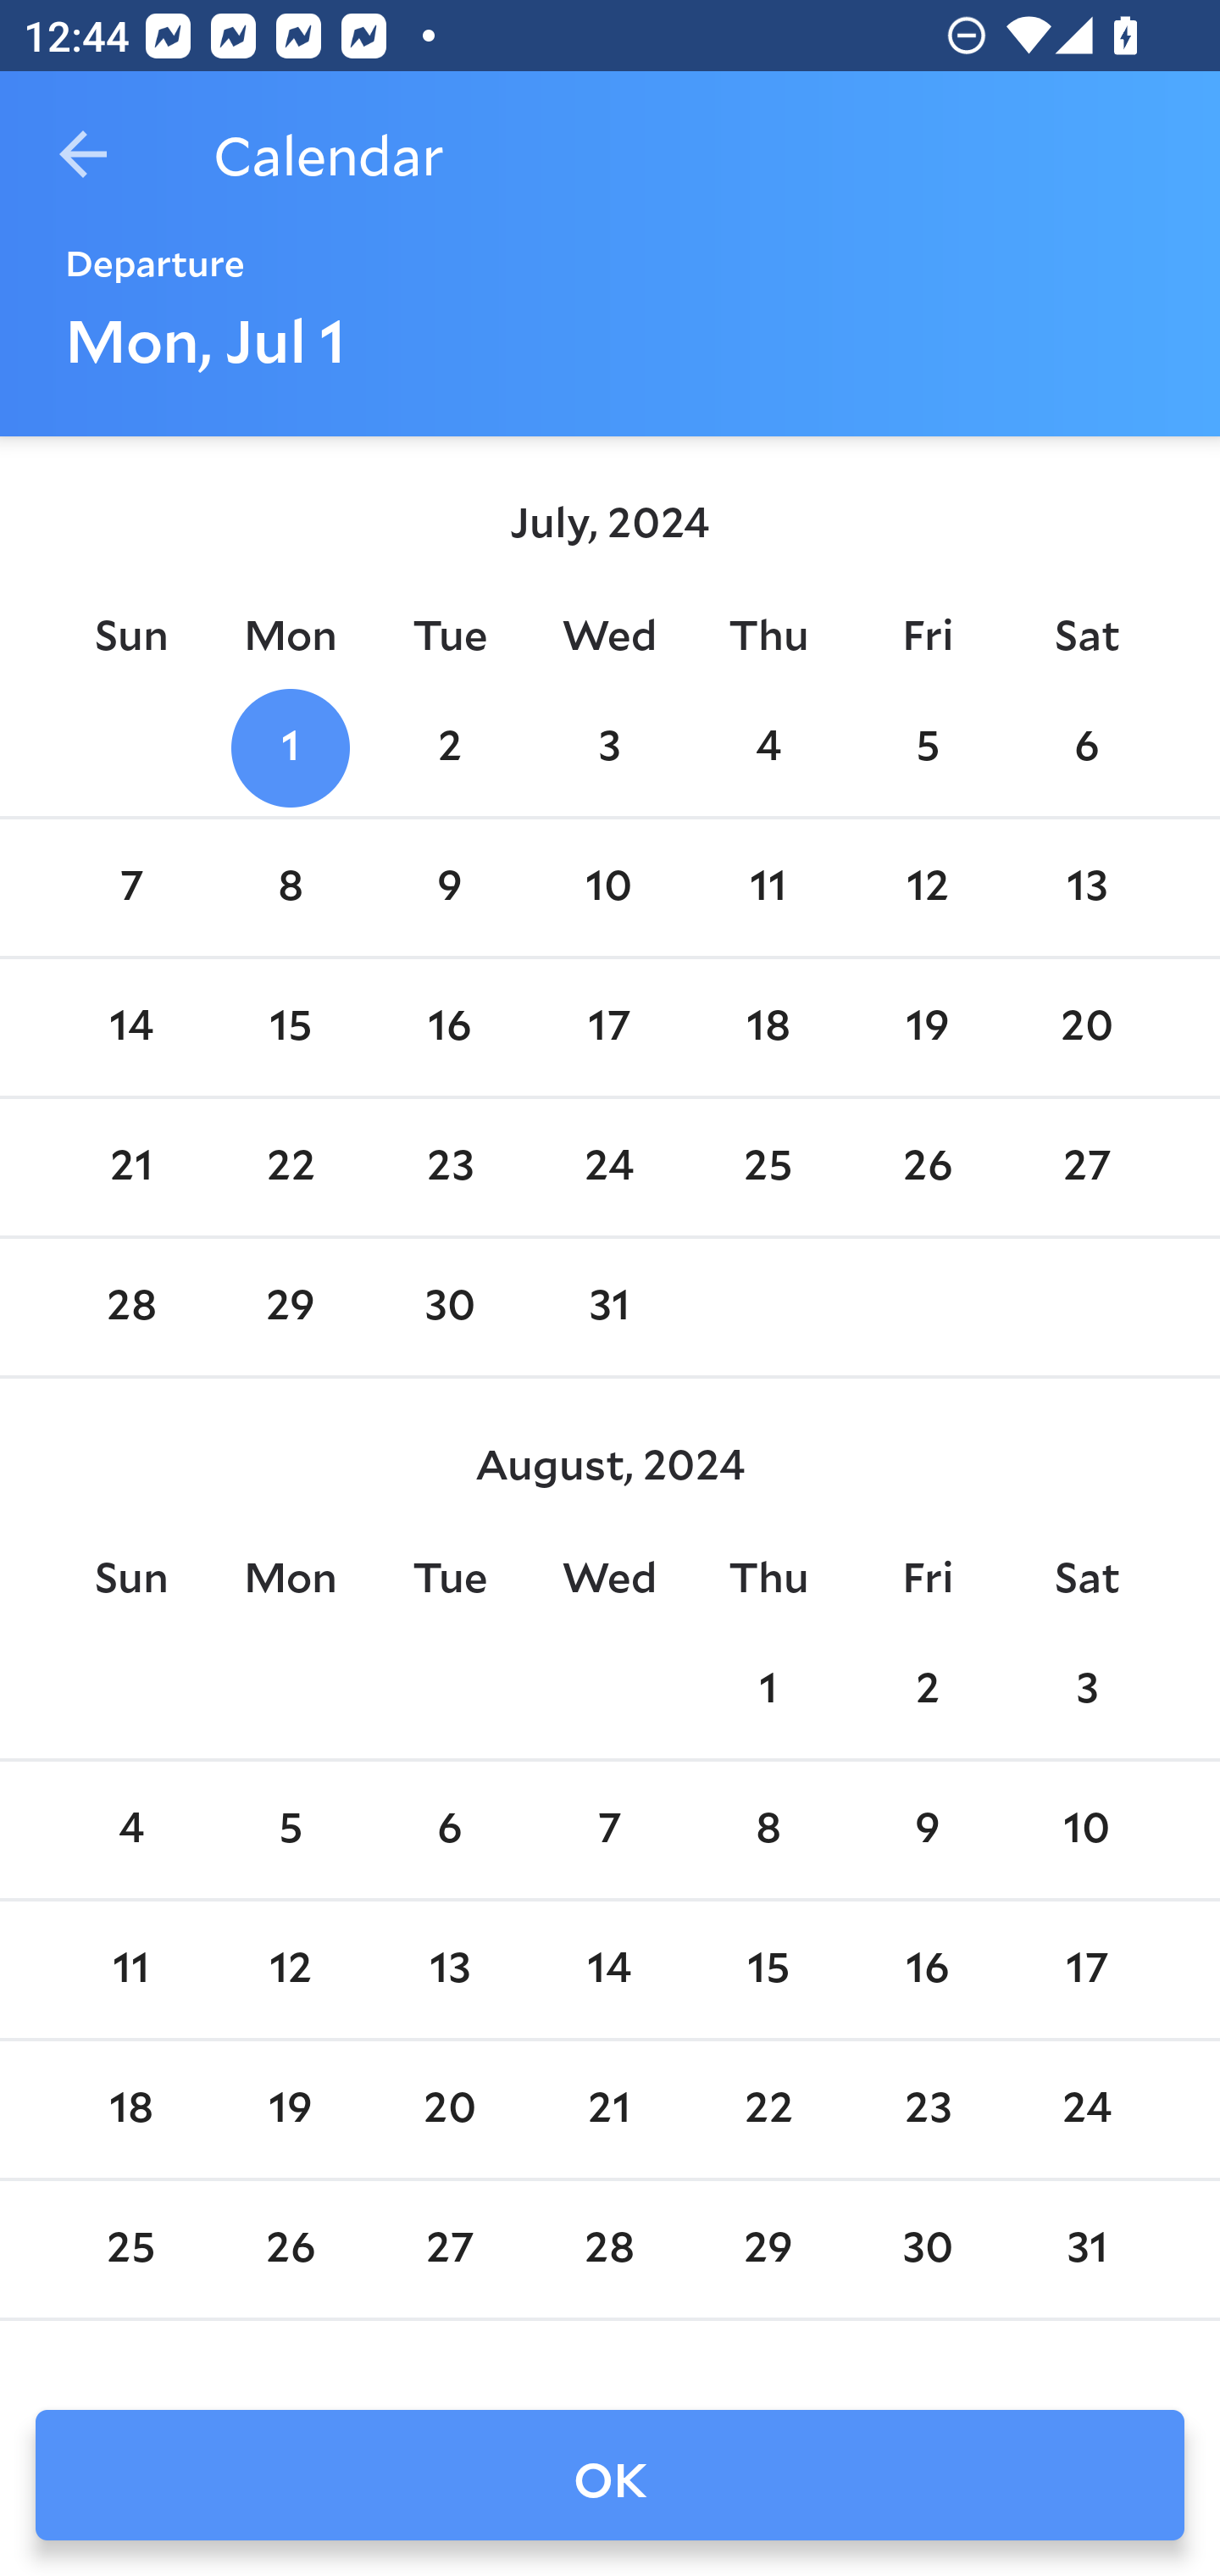 This screenshot has height=2576, width=1220. I want to click on 10, so click(609, 888).